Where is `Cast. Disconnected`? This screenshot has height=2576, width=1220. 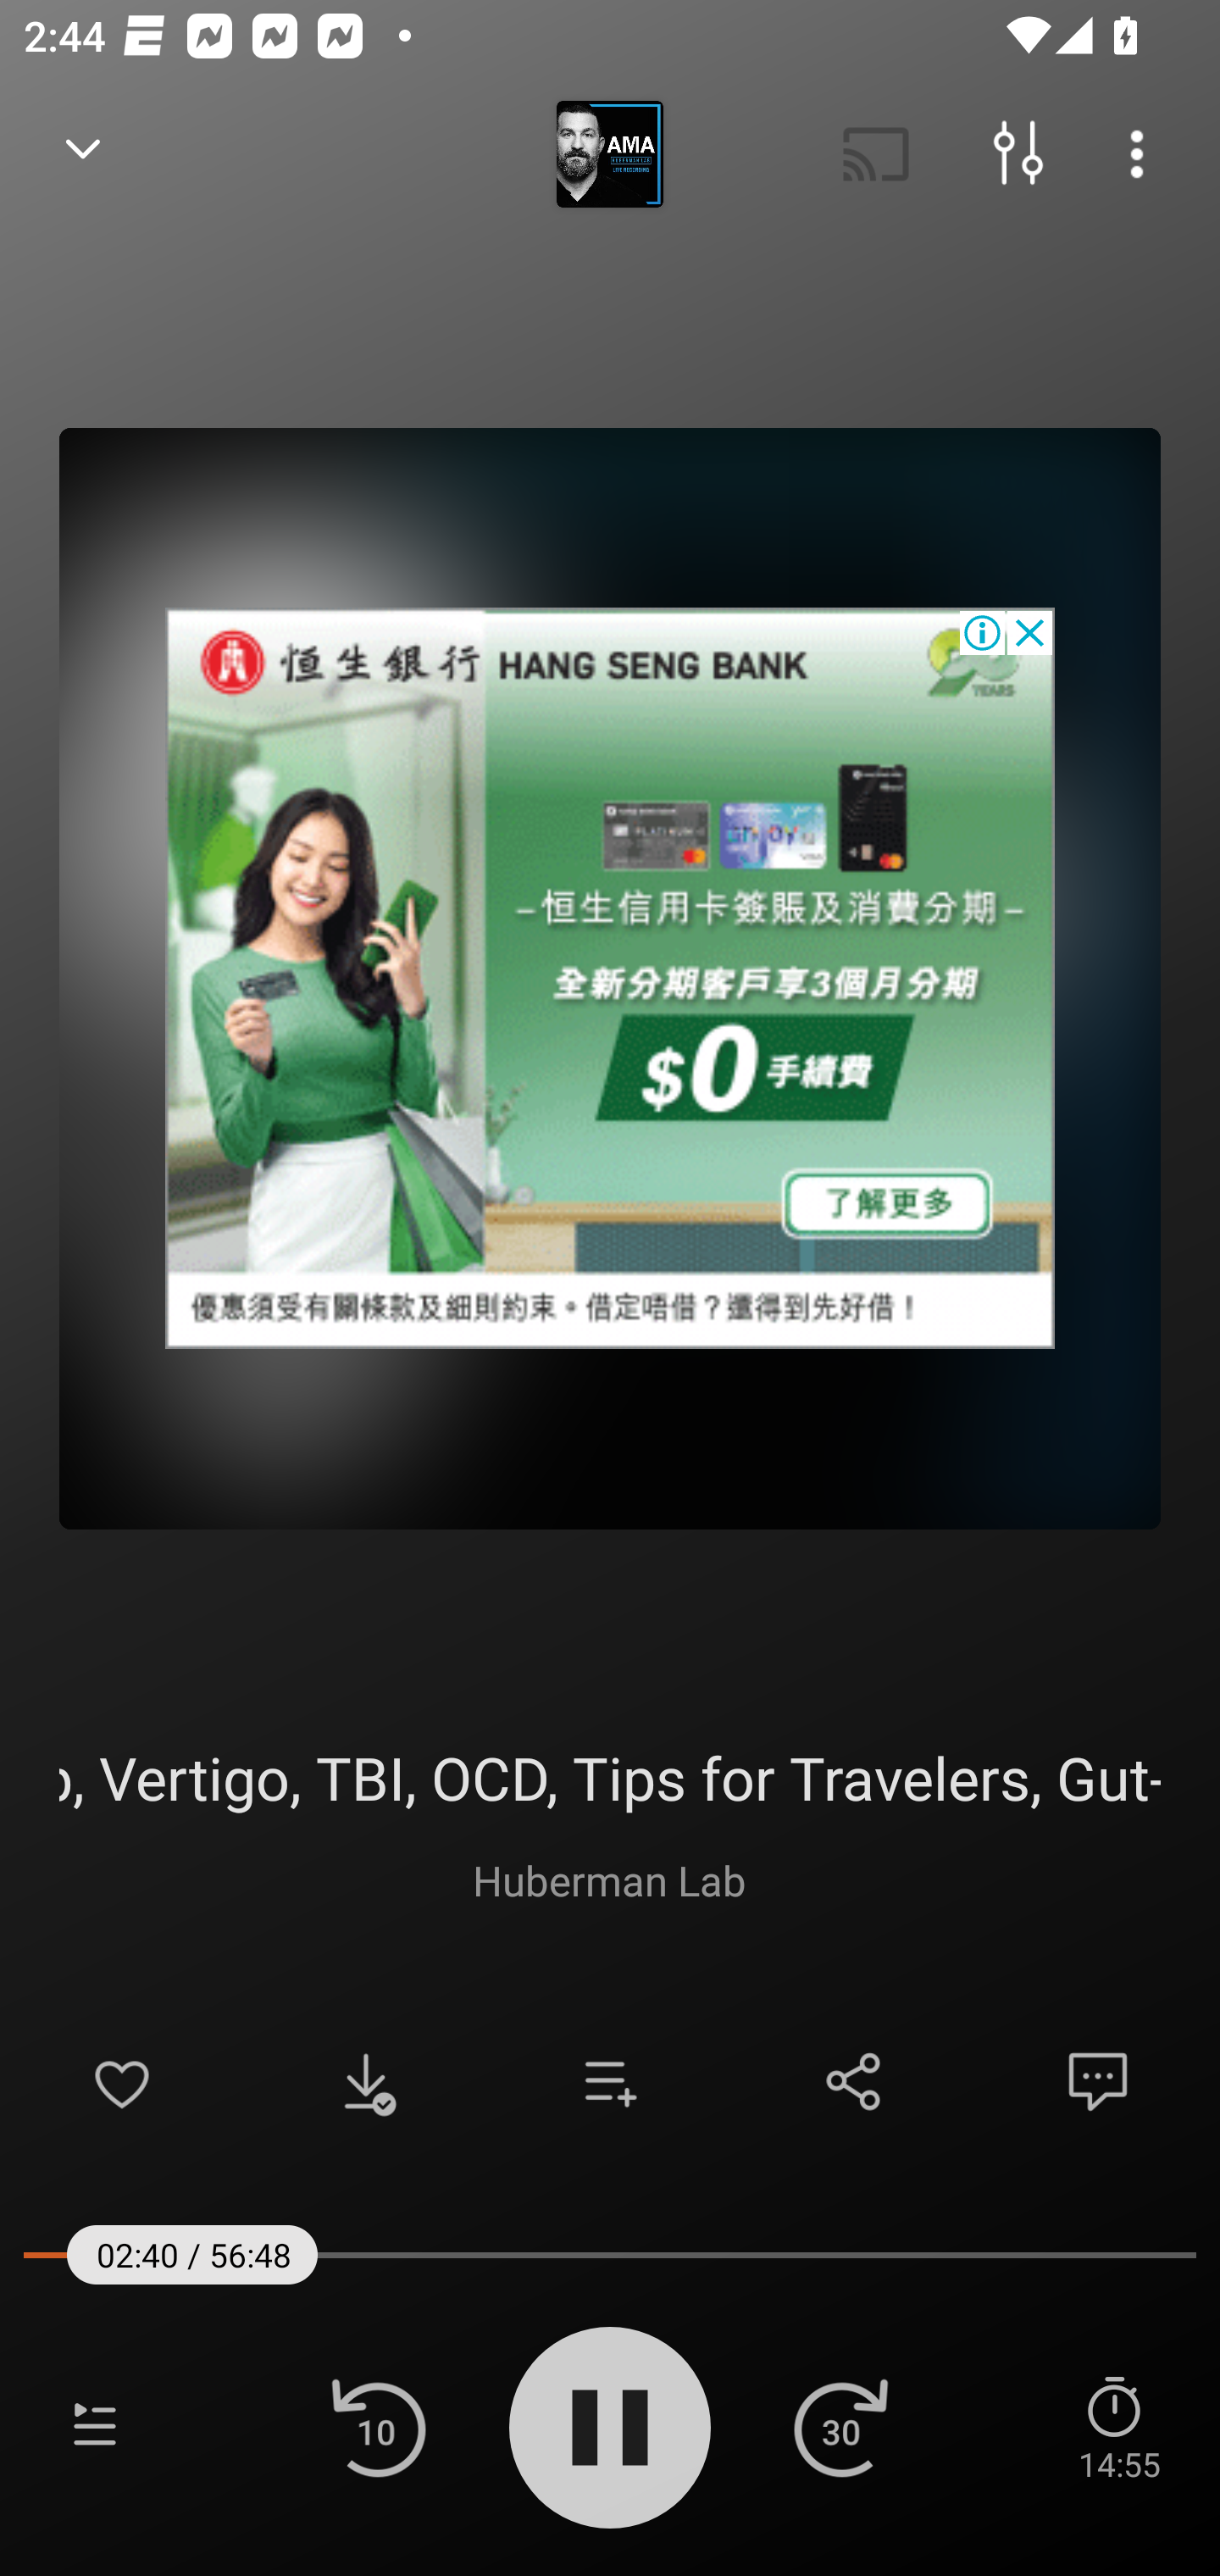 Cast. Disconnected is located at coordinates (876, 154).